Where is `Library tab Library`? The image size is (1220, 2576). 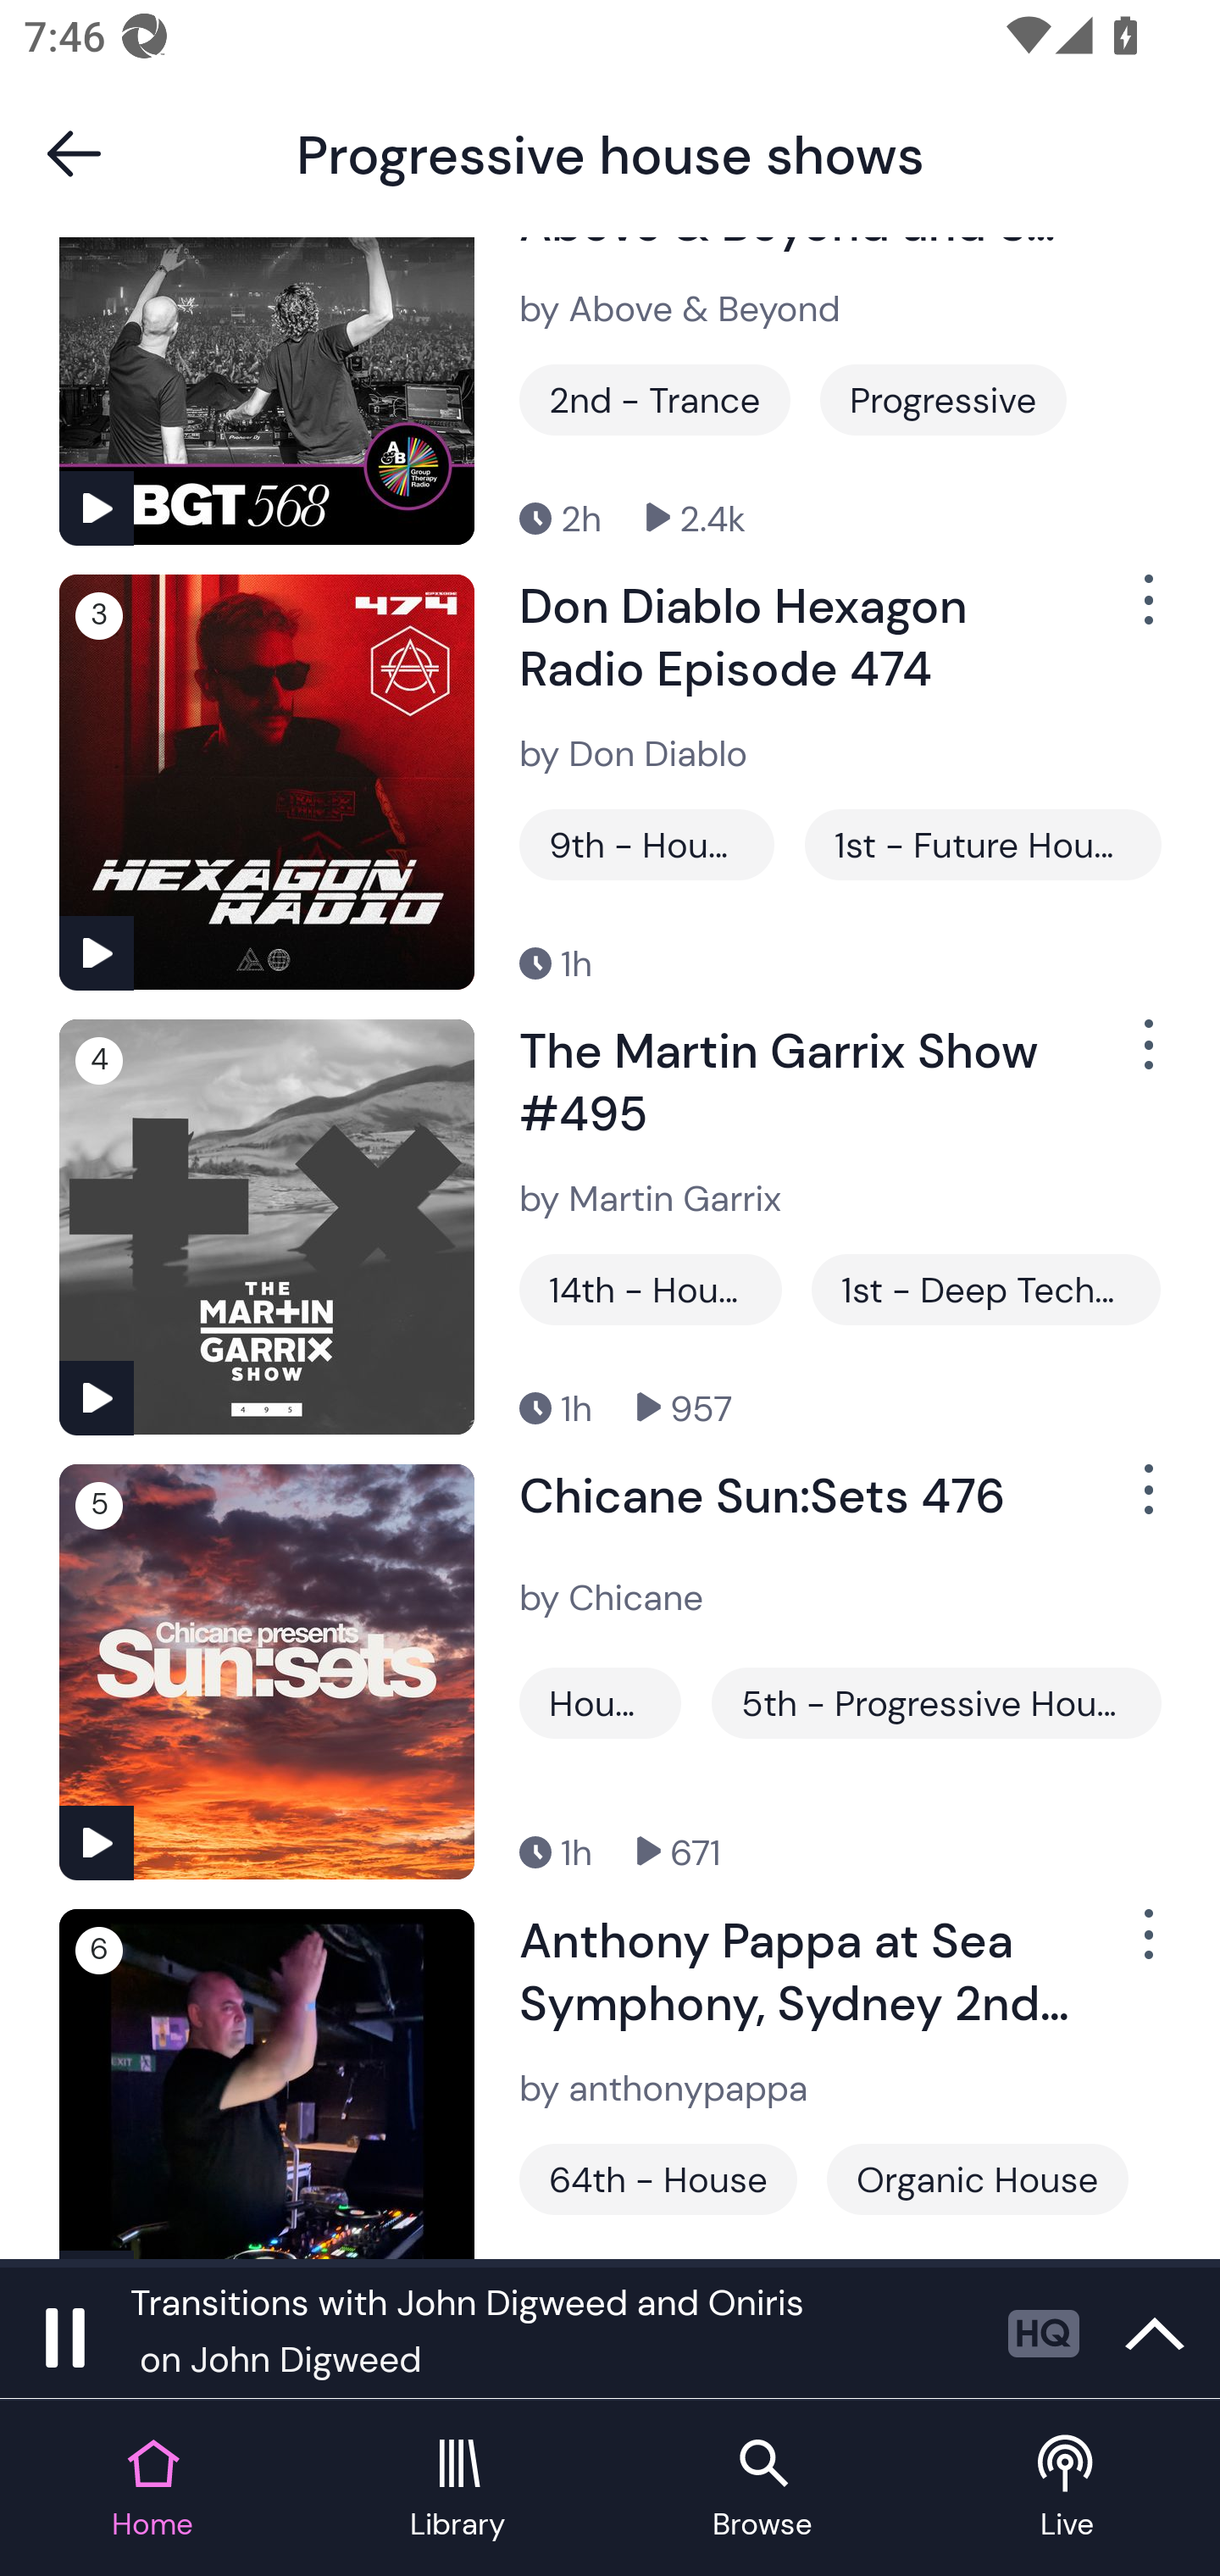 Library tab Library is located at coordinates (457, 2490).